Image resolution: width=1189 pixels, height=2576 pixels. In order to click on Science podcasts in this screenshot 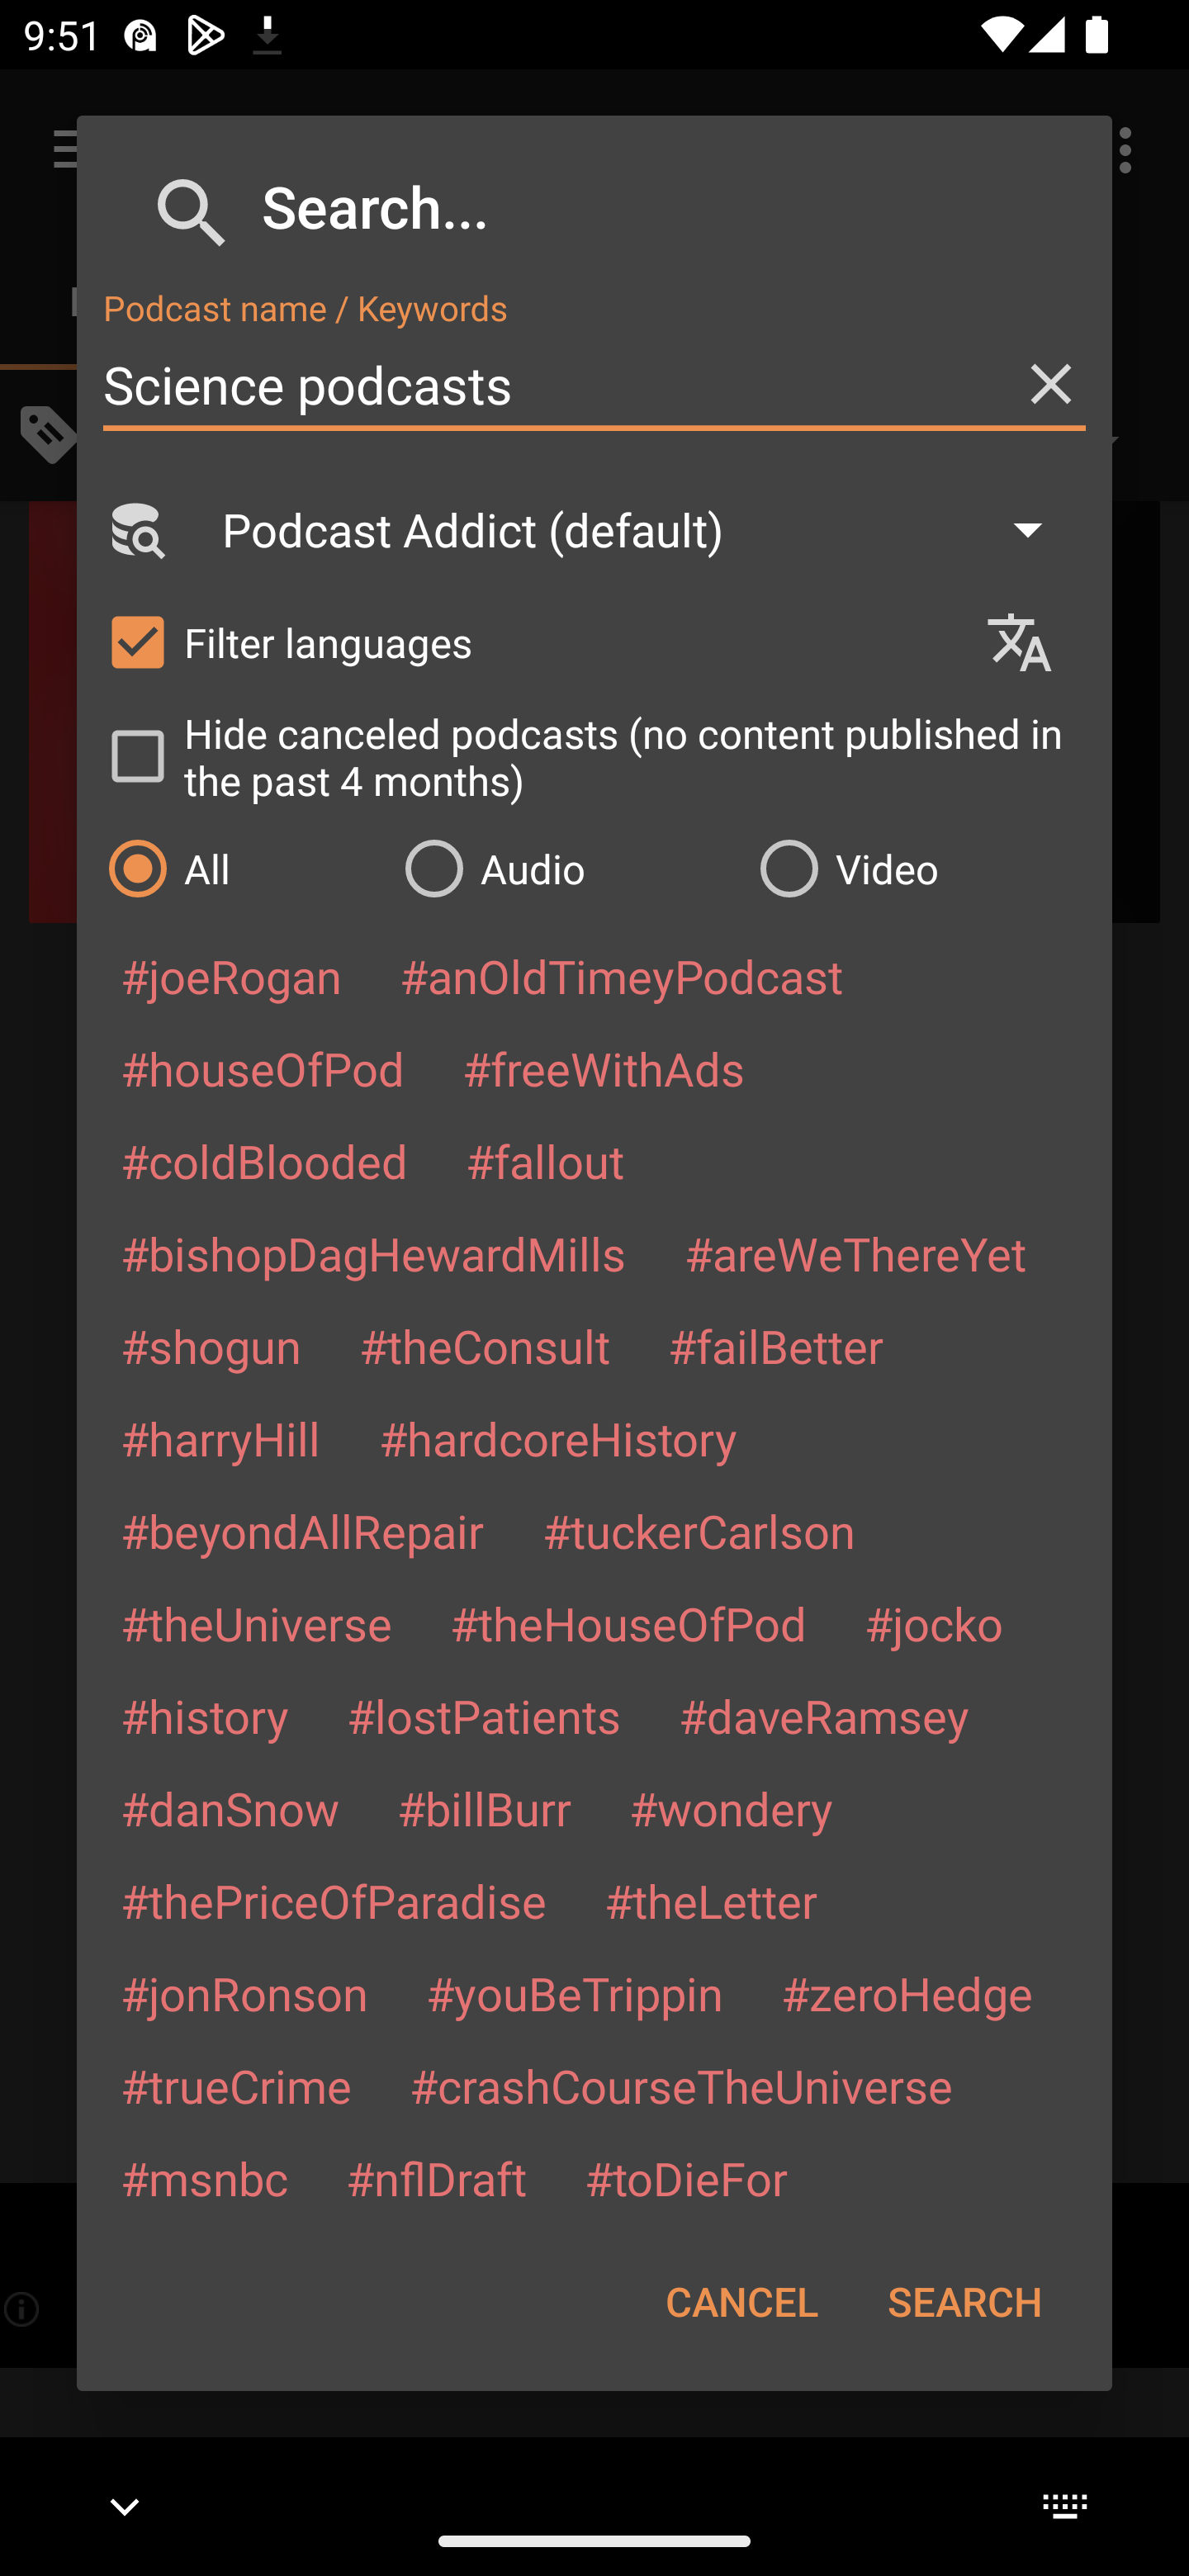, I will do `click(594, 385)`.